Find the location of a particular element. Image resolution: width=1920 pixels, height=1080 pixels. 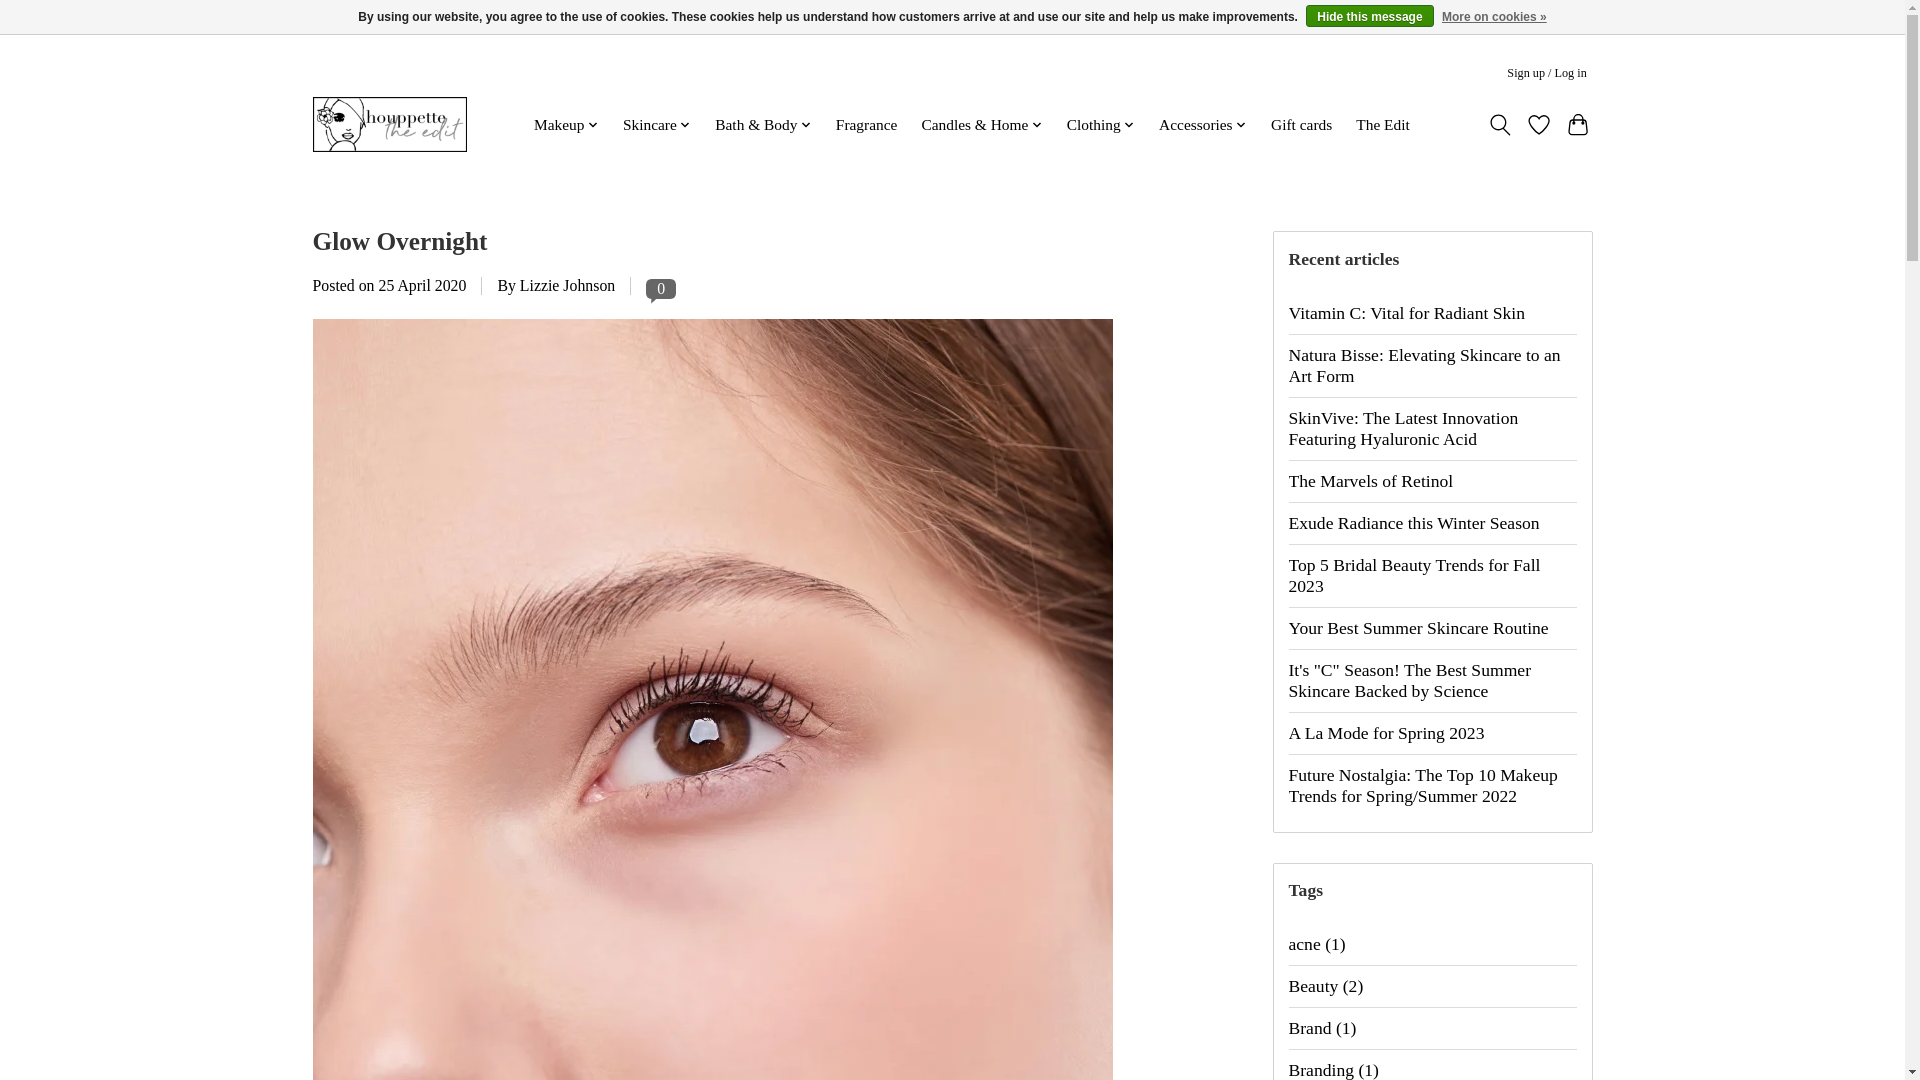

Glow Overnight is located at coordinates (399, 240).